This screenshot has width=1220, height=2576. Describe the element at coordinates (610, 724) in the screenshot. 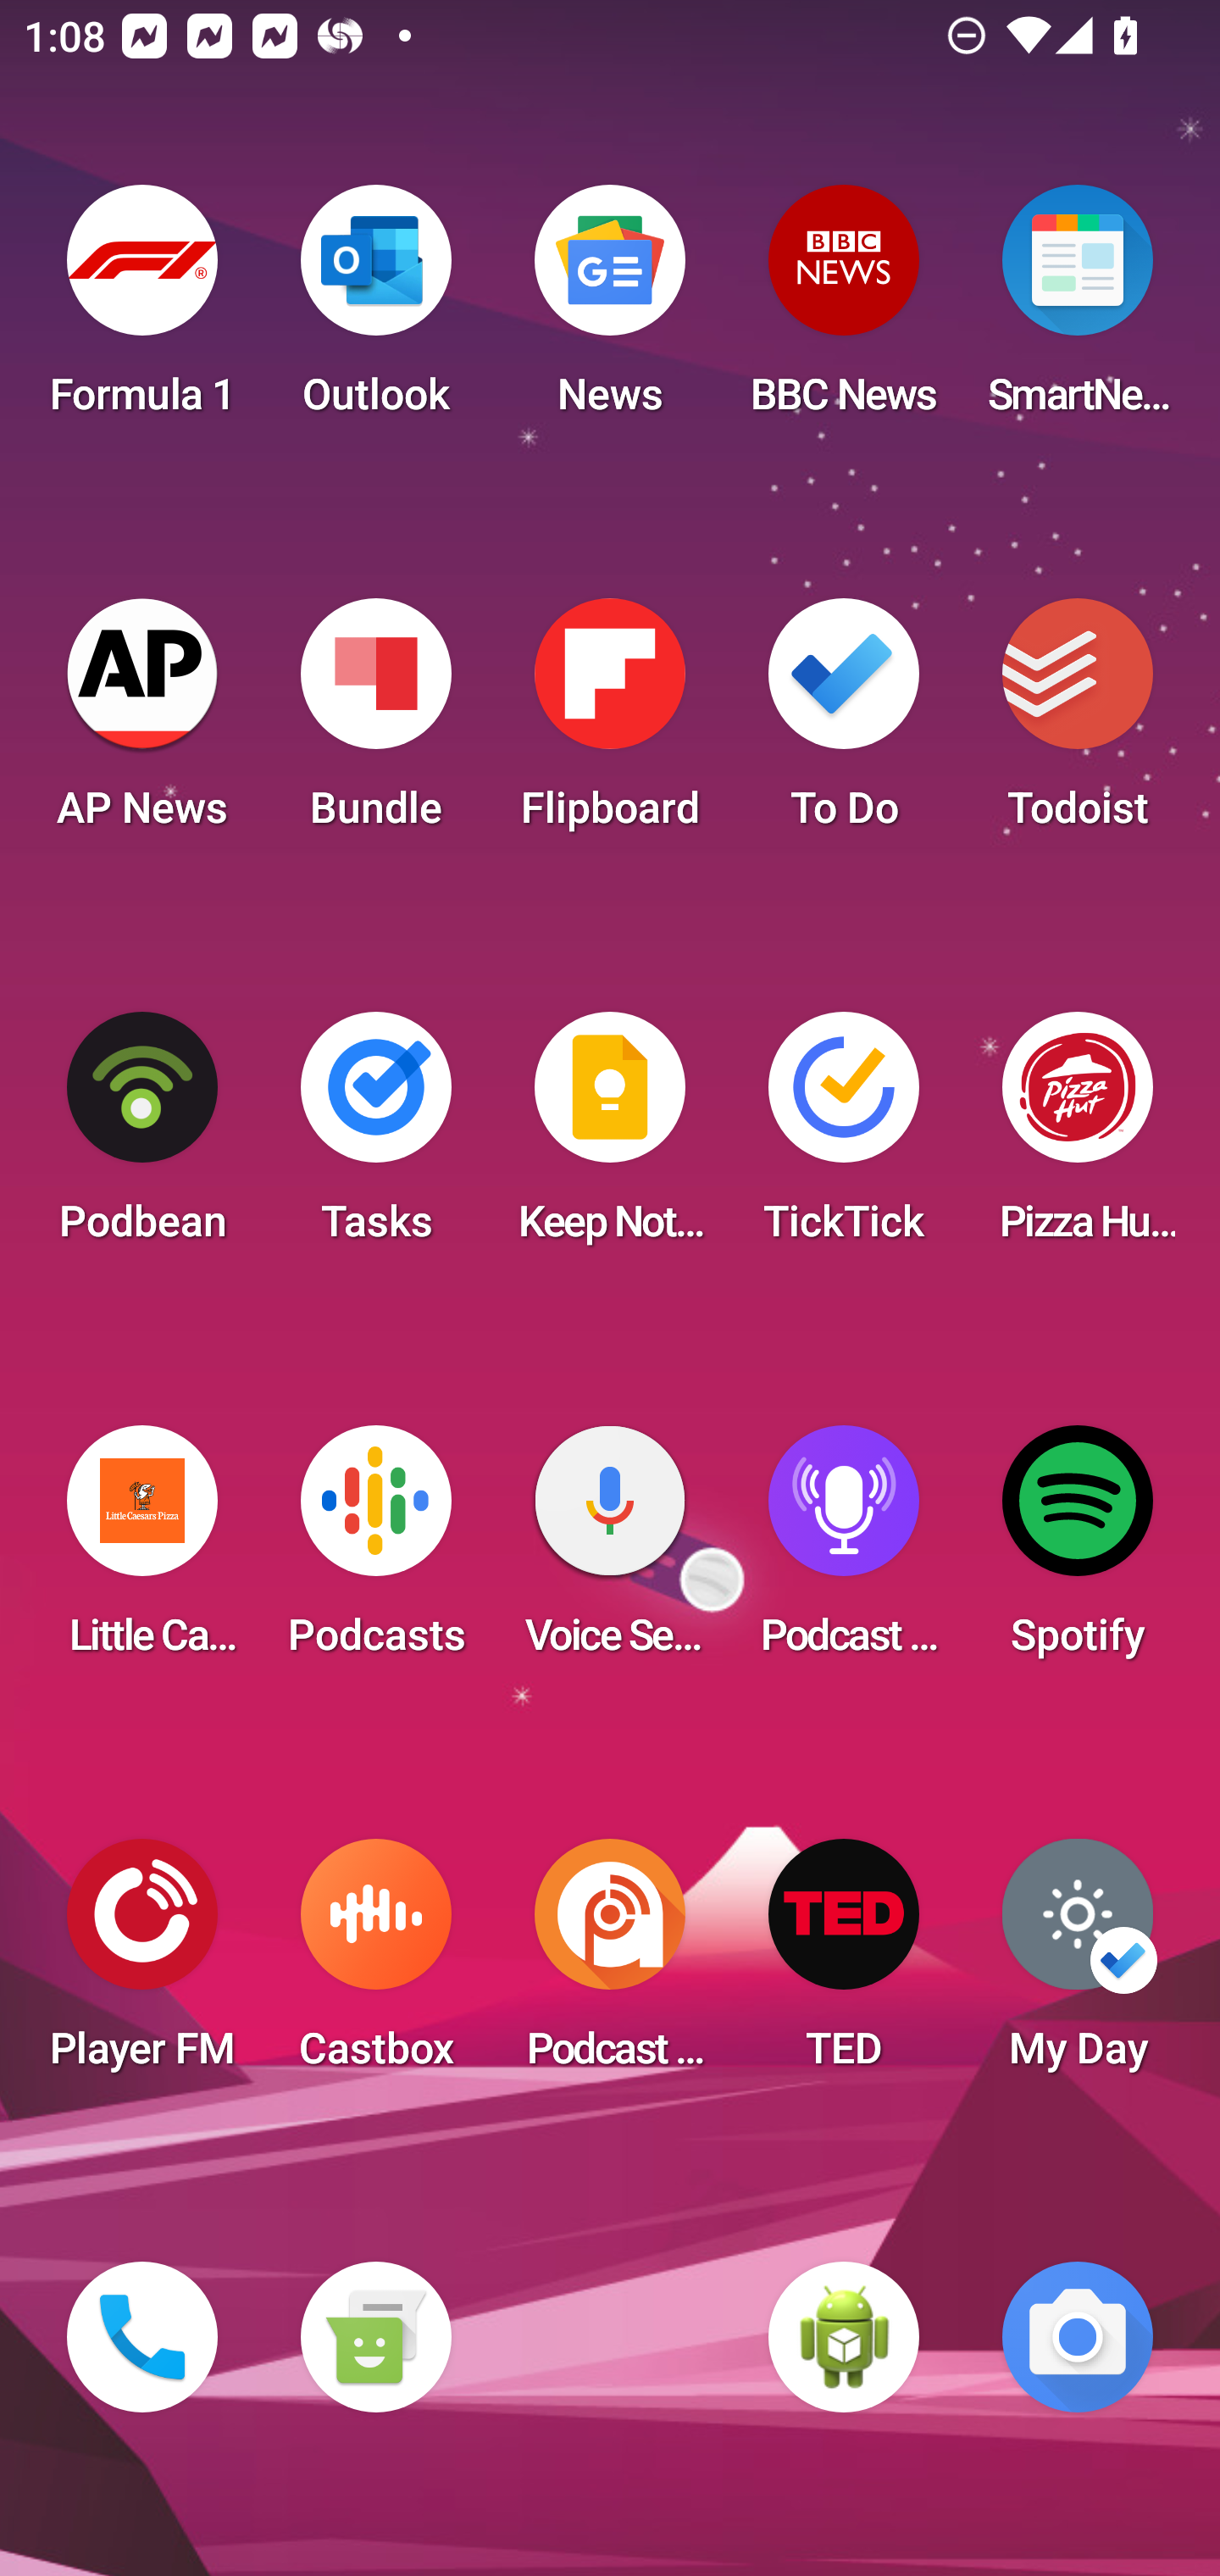

I see `Flipboard` at that location.